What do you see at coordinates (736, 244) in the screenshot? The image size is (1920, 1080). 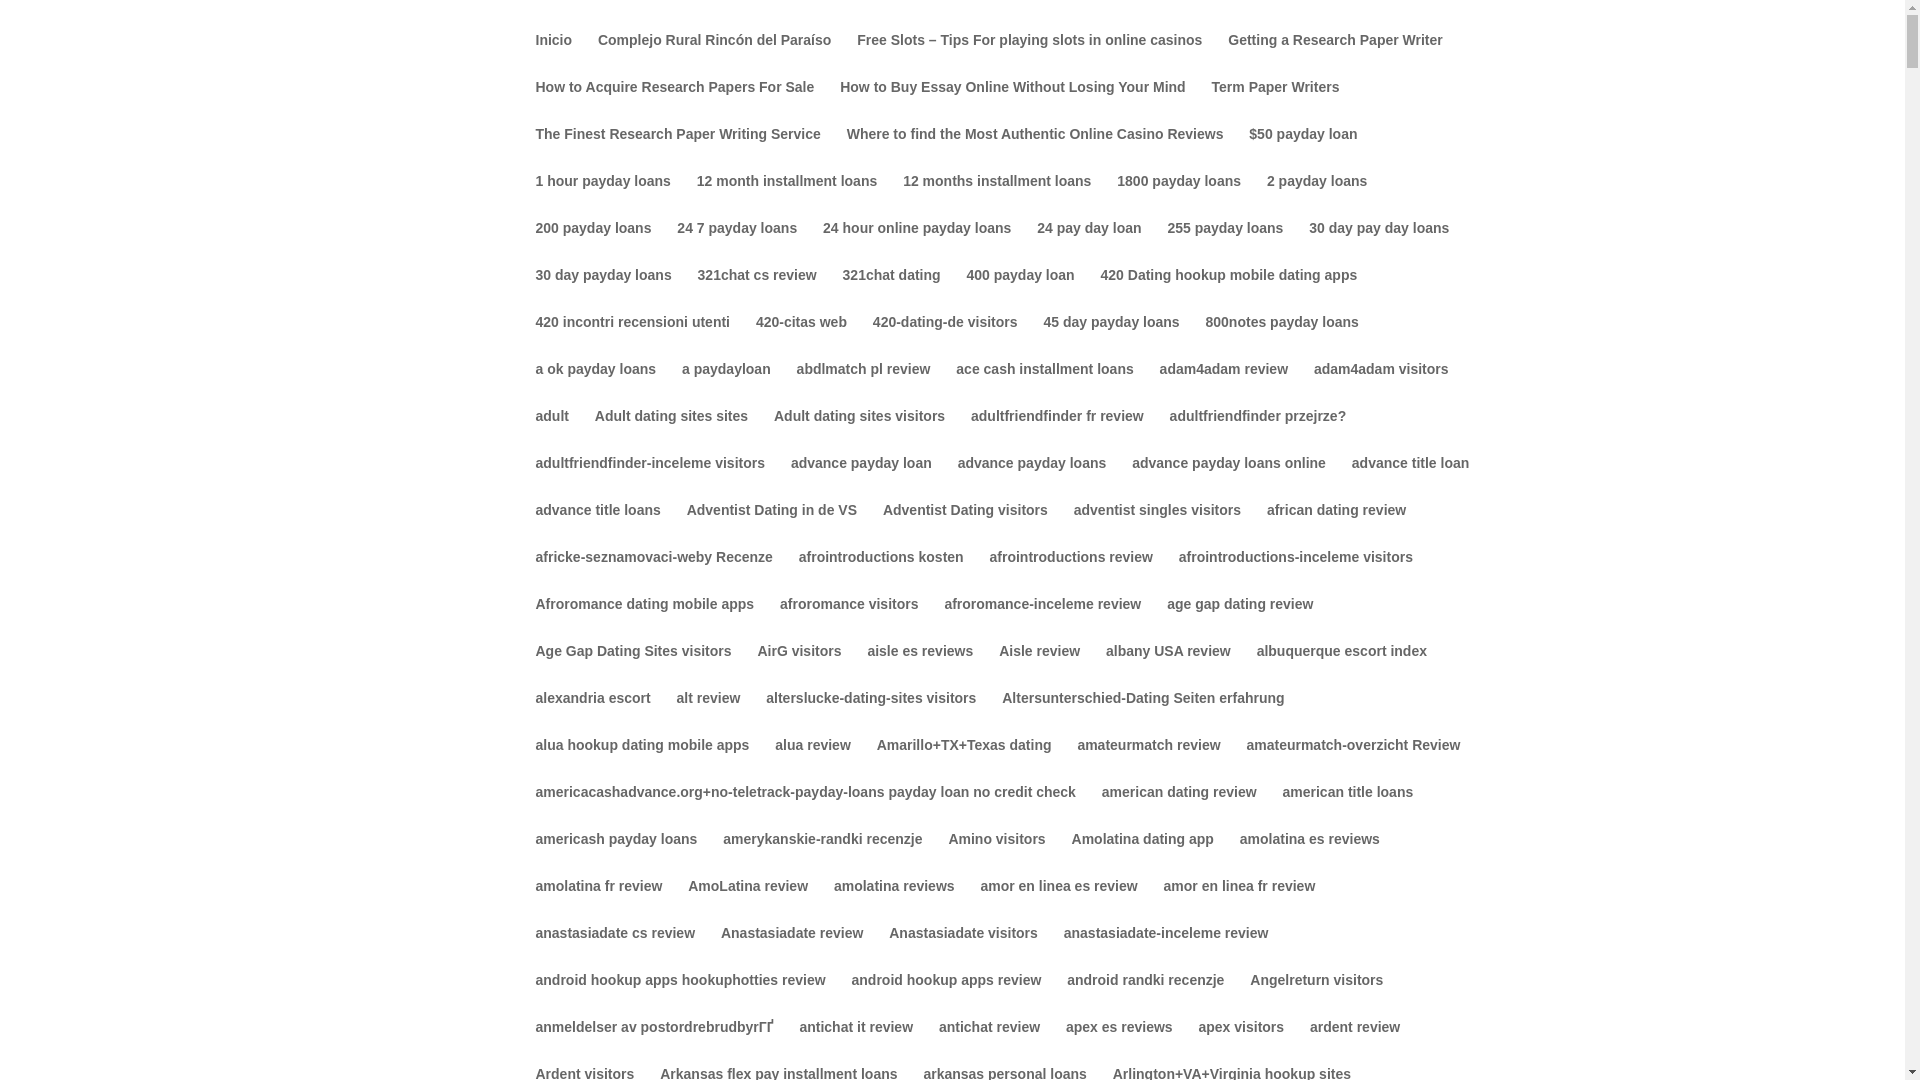 I see `24 7 payday loans` at bounding box center [736, 244].